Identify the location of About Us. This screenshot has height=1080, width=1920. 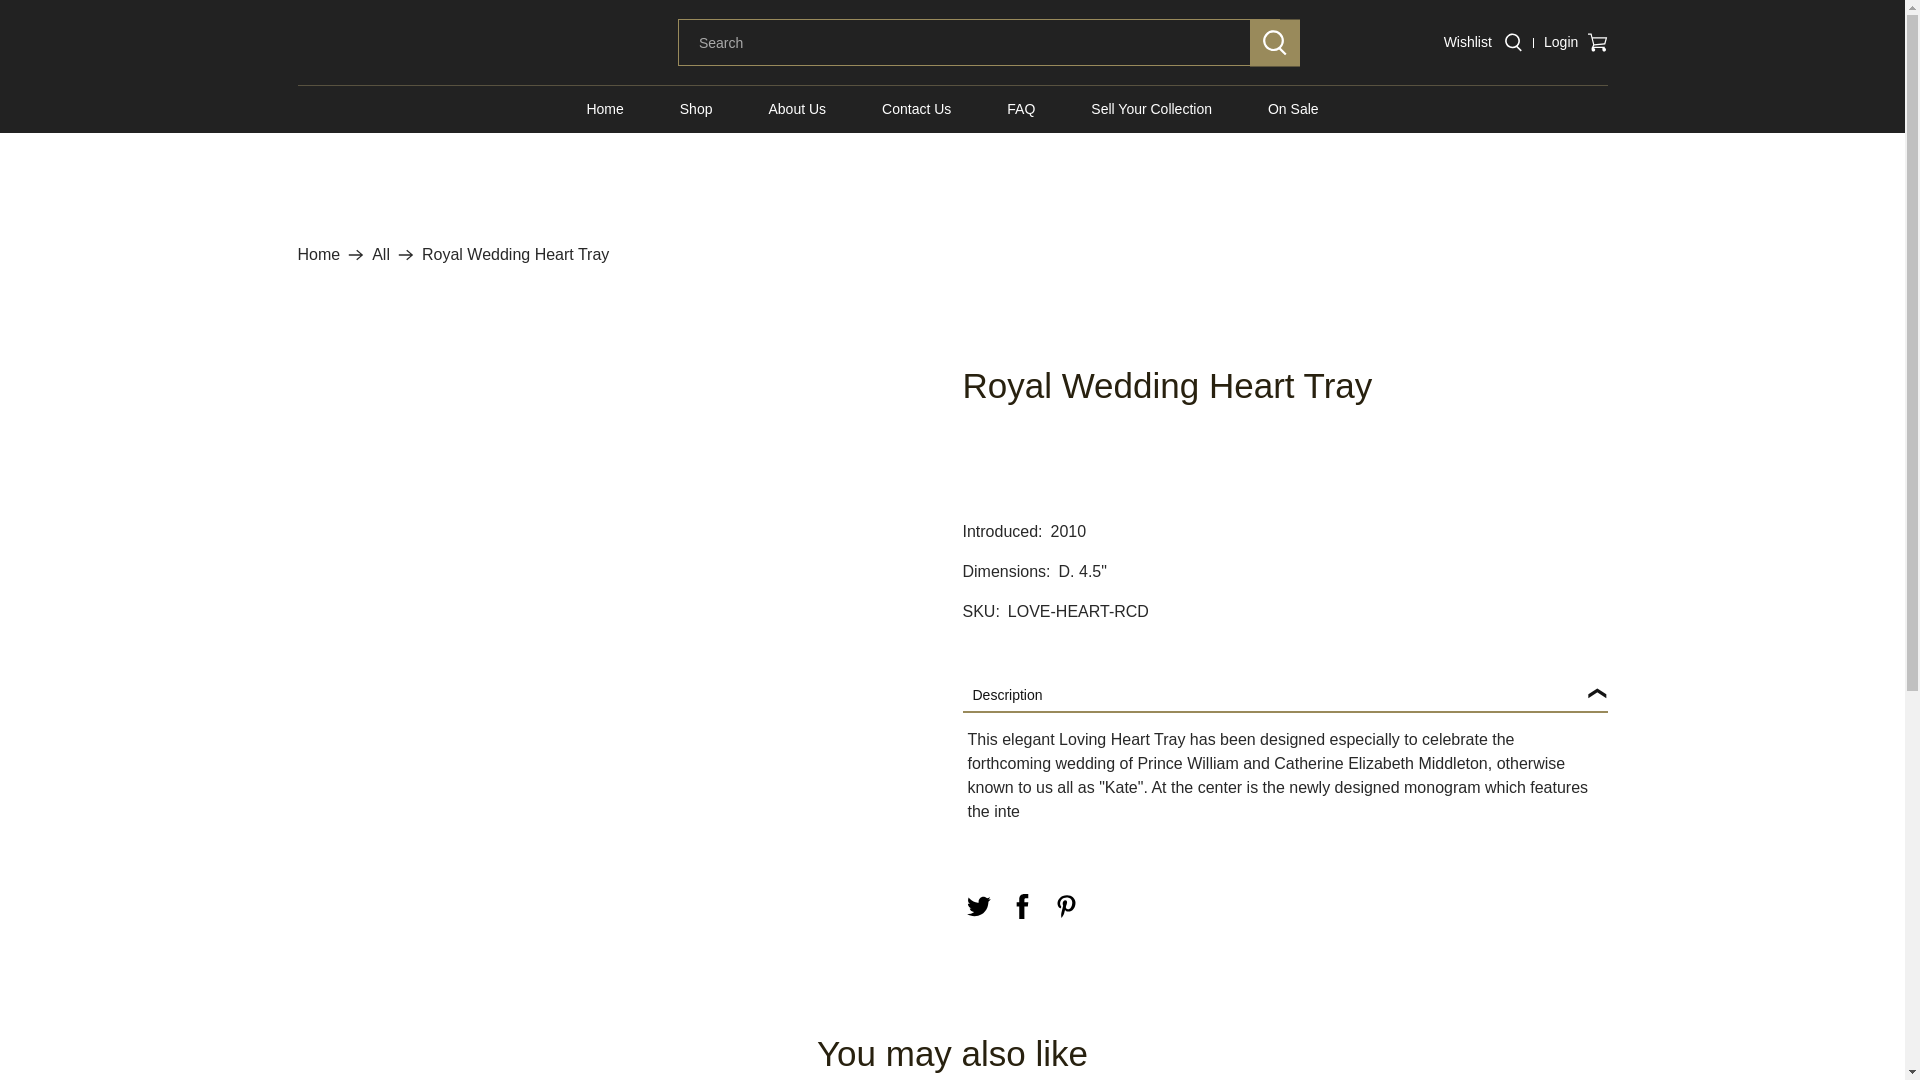
(796, 108).